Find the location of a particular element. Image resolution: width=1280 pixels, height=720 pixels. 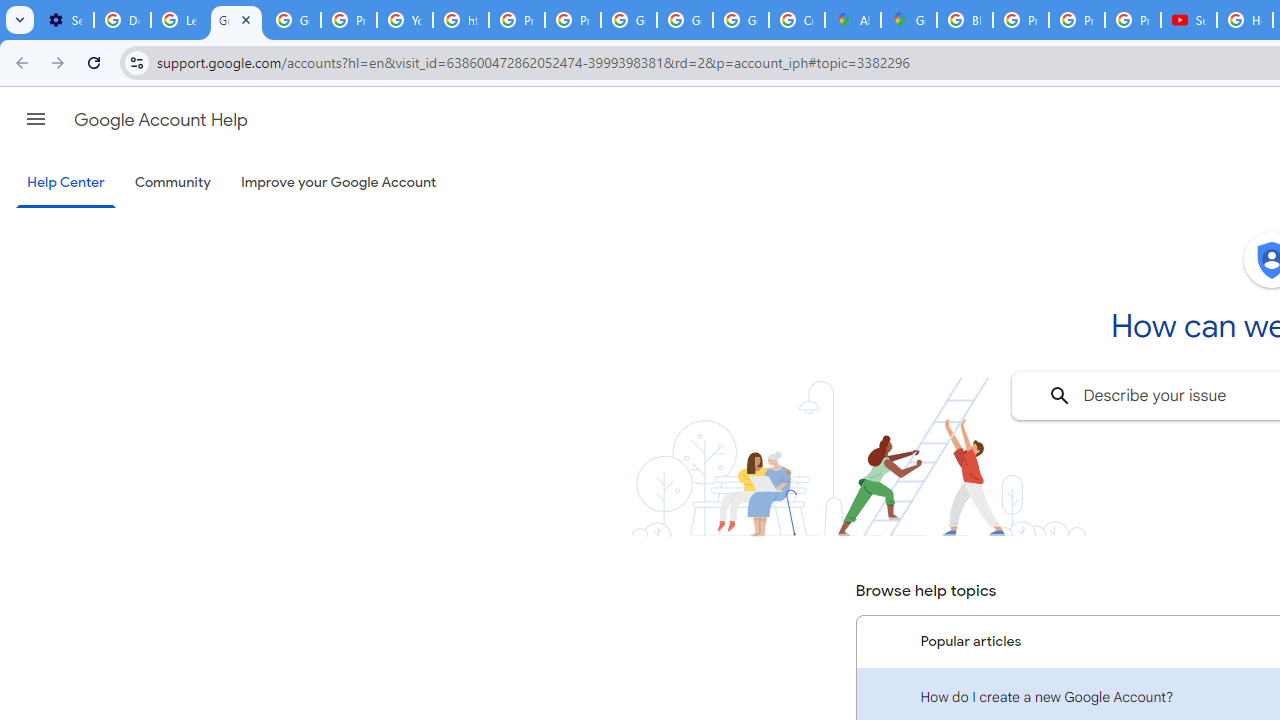

Improve your Google Account is located at coordinates (339, 183).